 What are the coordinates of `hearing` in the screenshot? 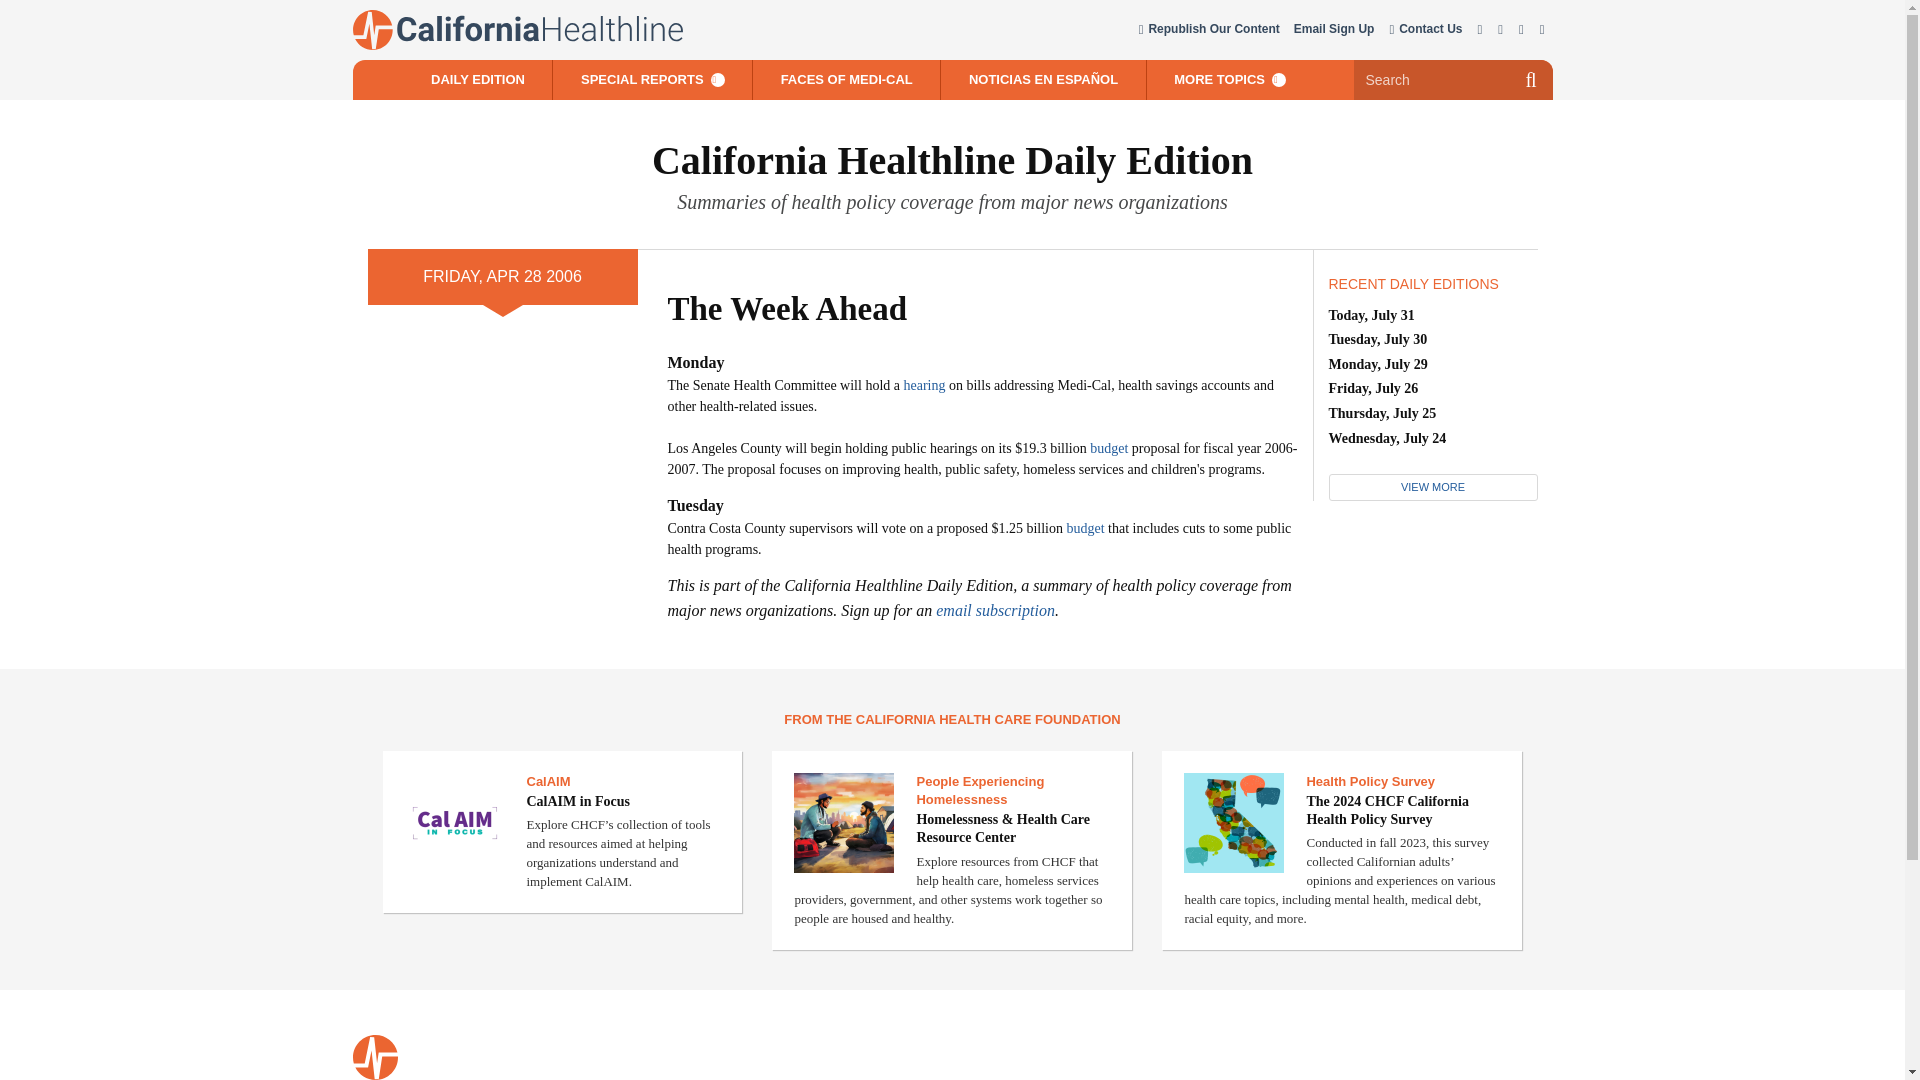 It's located at (925, 386).